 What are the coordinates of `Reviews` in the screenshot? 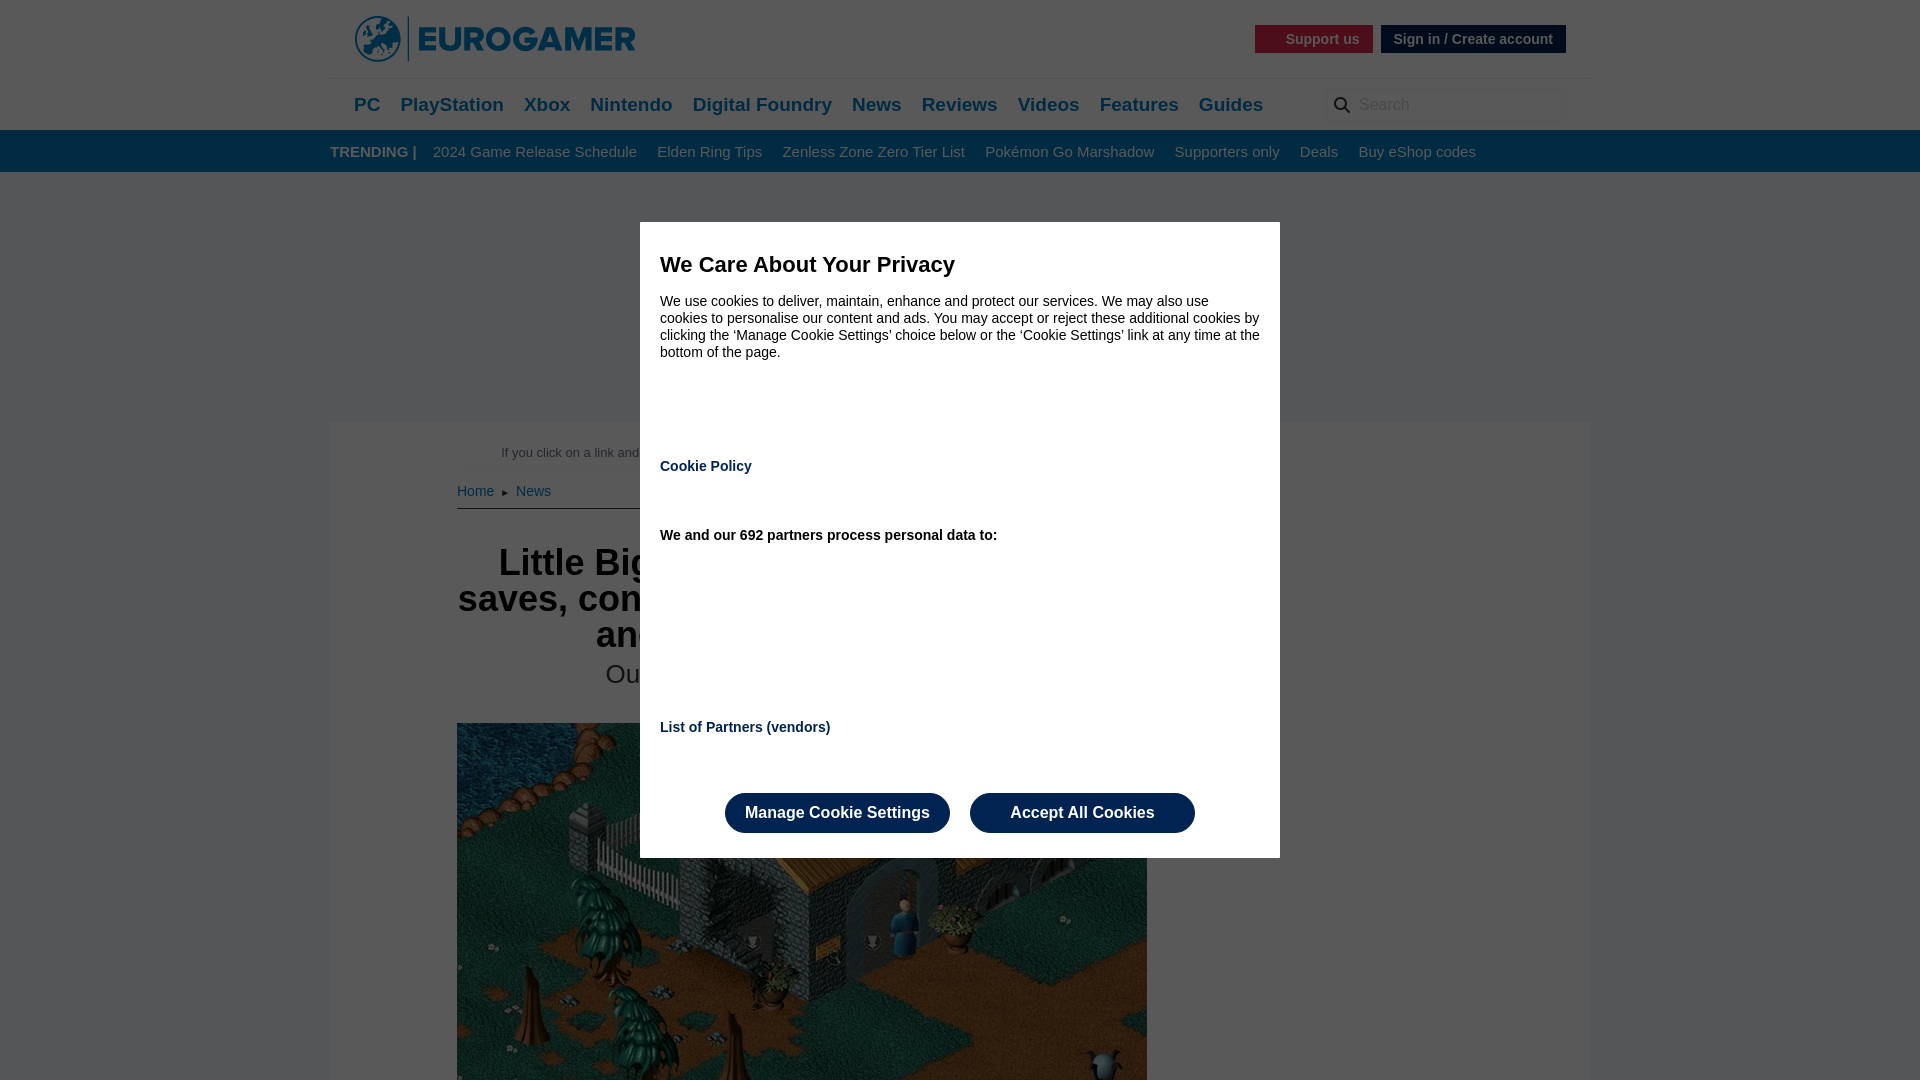 It's located at (960, 104).